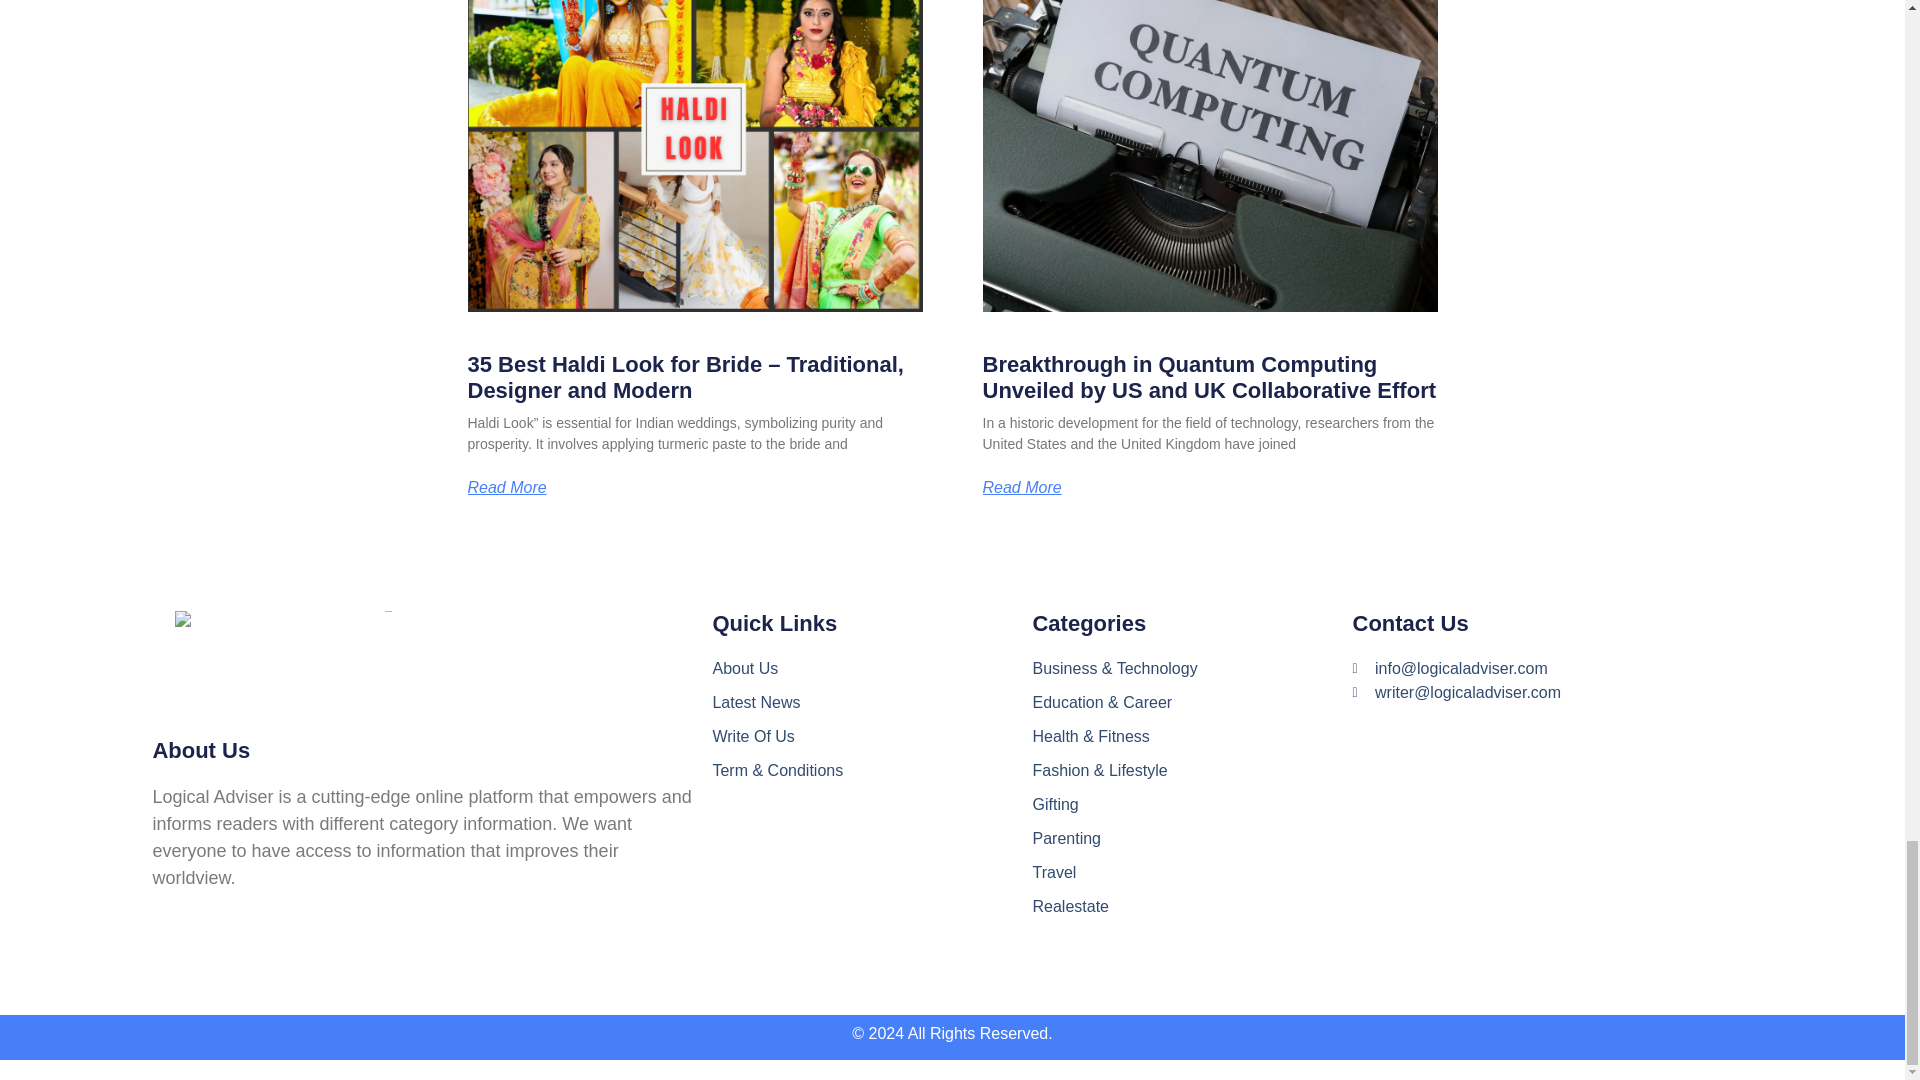 The height and width of the screenshot is (1080, 1920). What do you see at coordinates (1021, 487) in the screenshot?
I see `Read More` at bounding box center [1021, 487].